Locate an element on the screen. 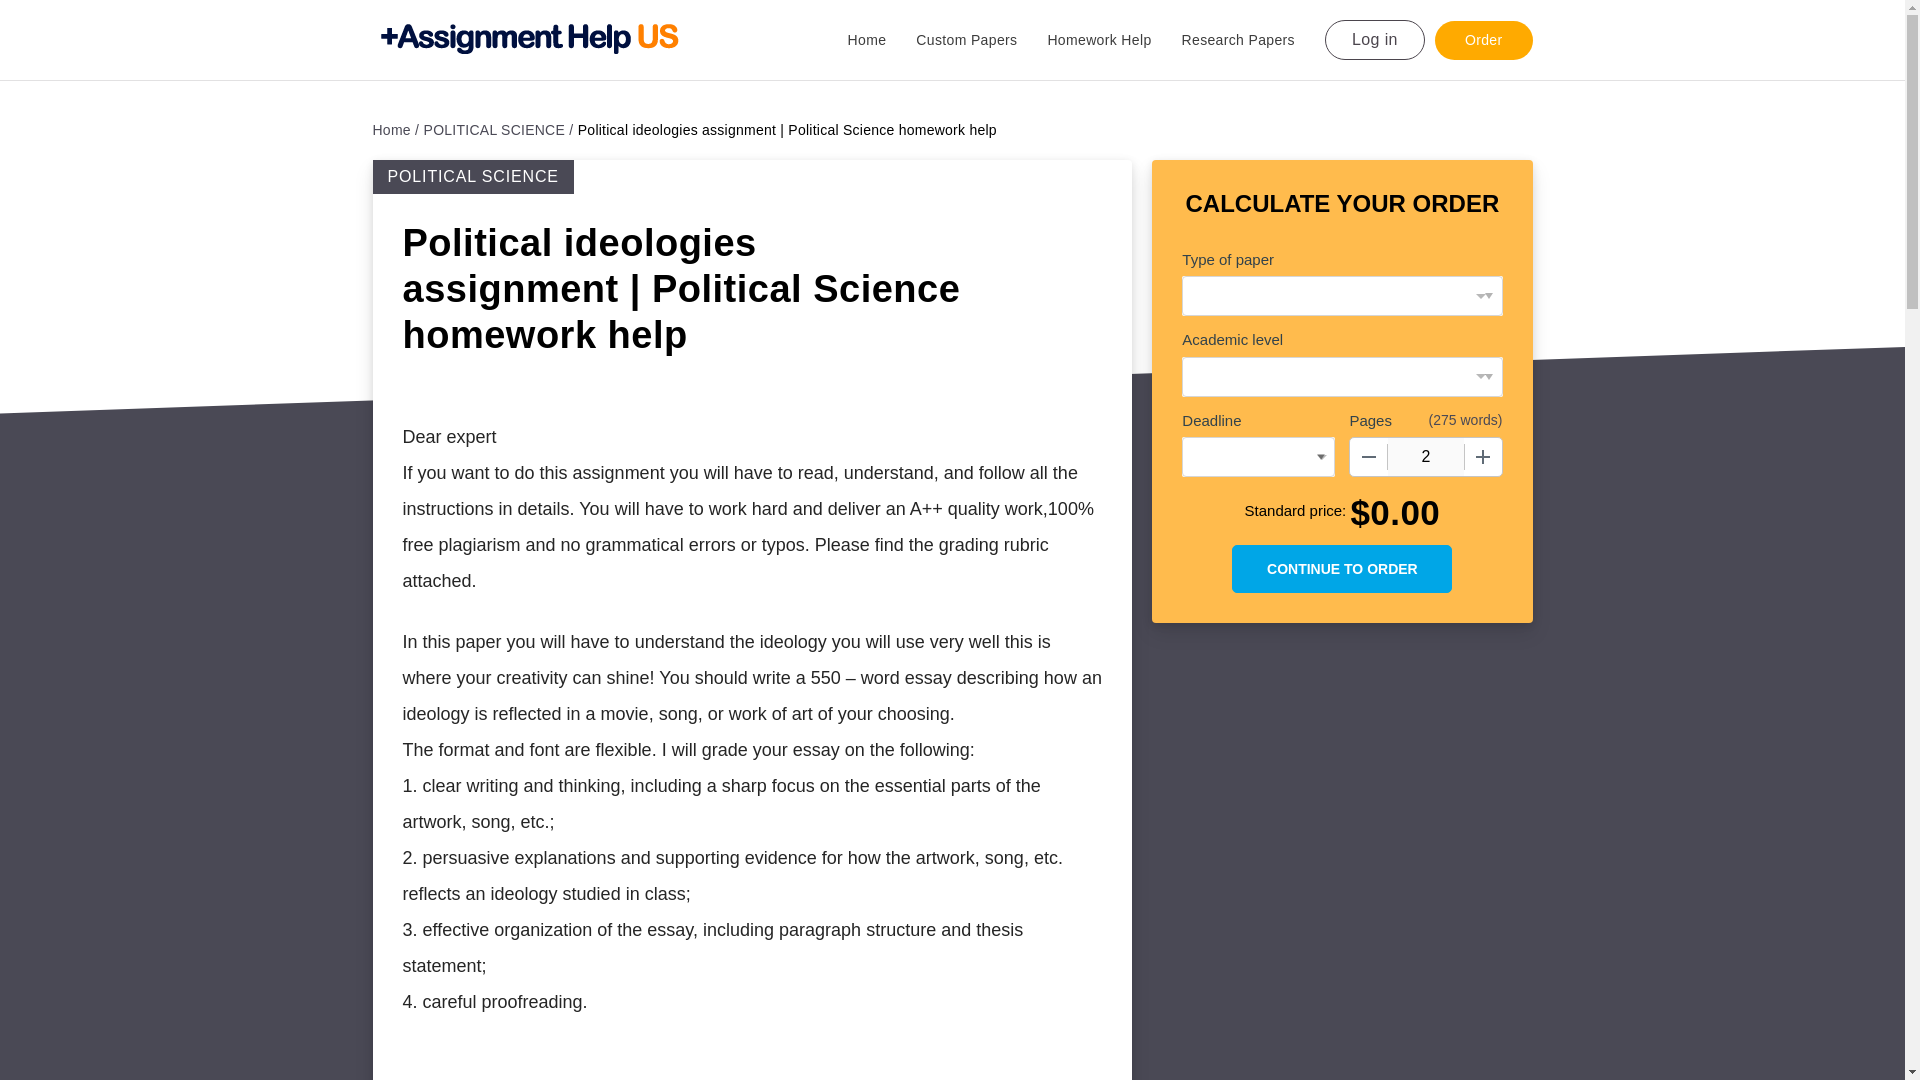  Homework Help is located at coordinates (1113, 40).